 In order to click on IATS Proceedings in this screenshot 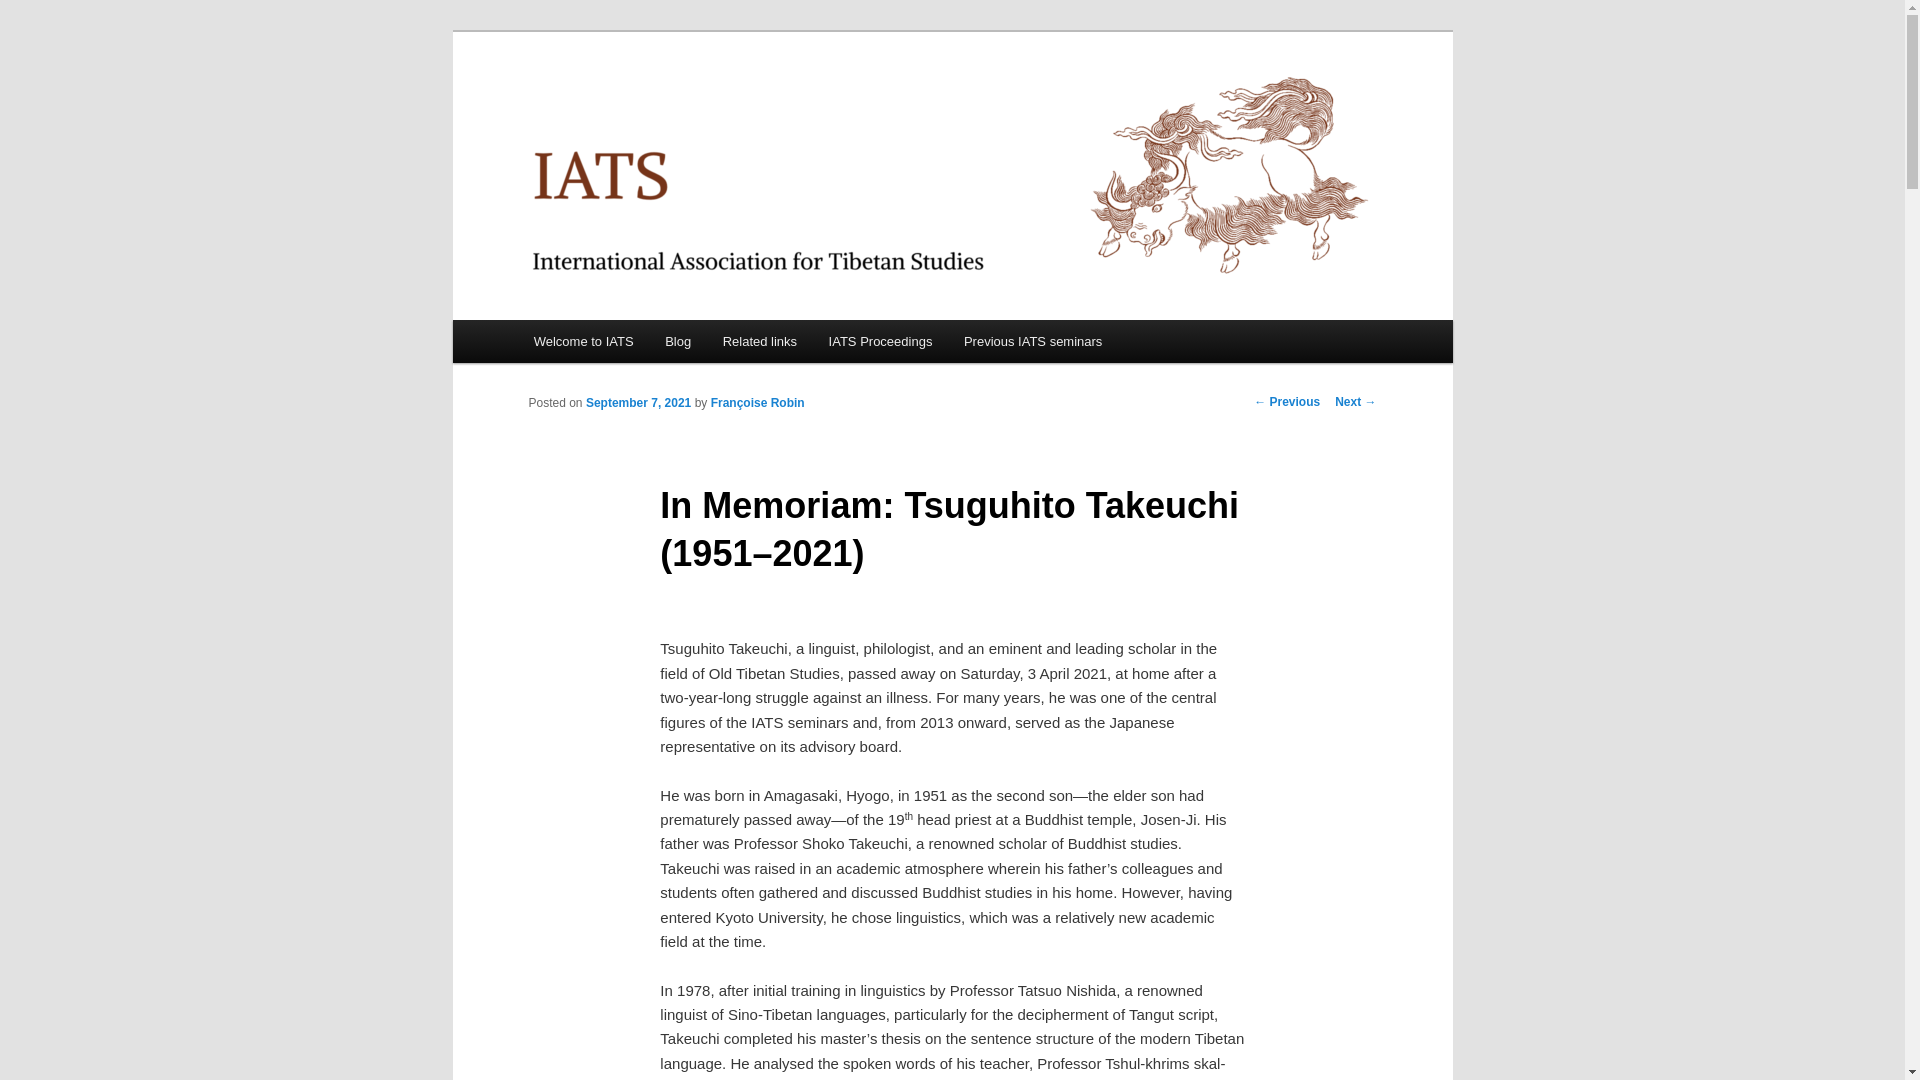, I will do `click(880, 340)`.